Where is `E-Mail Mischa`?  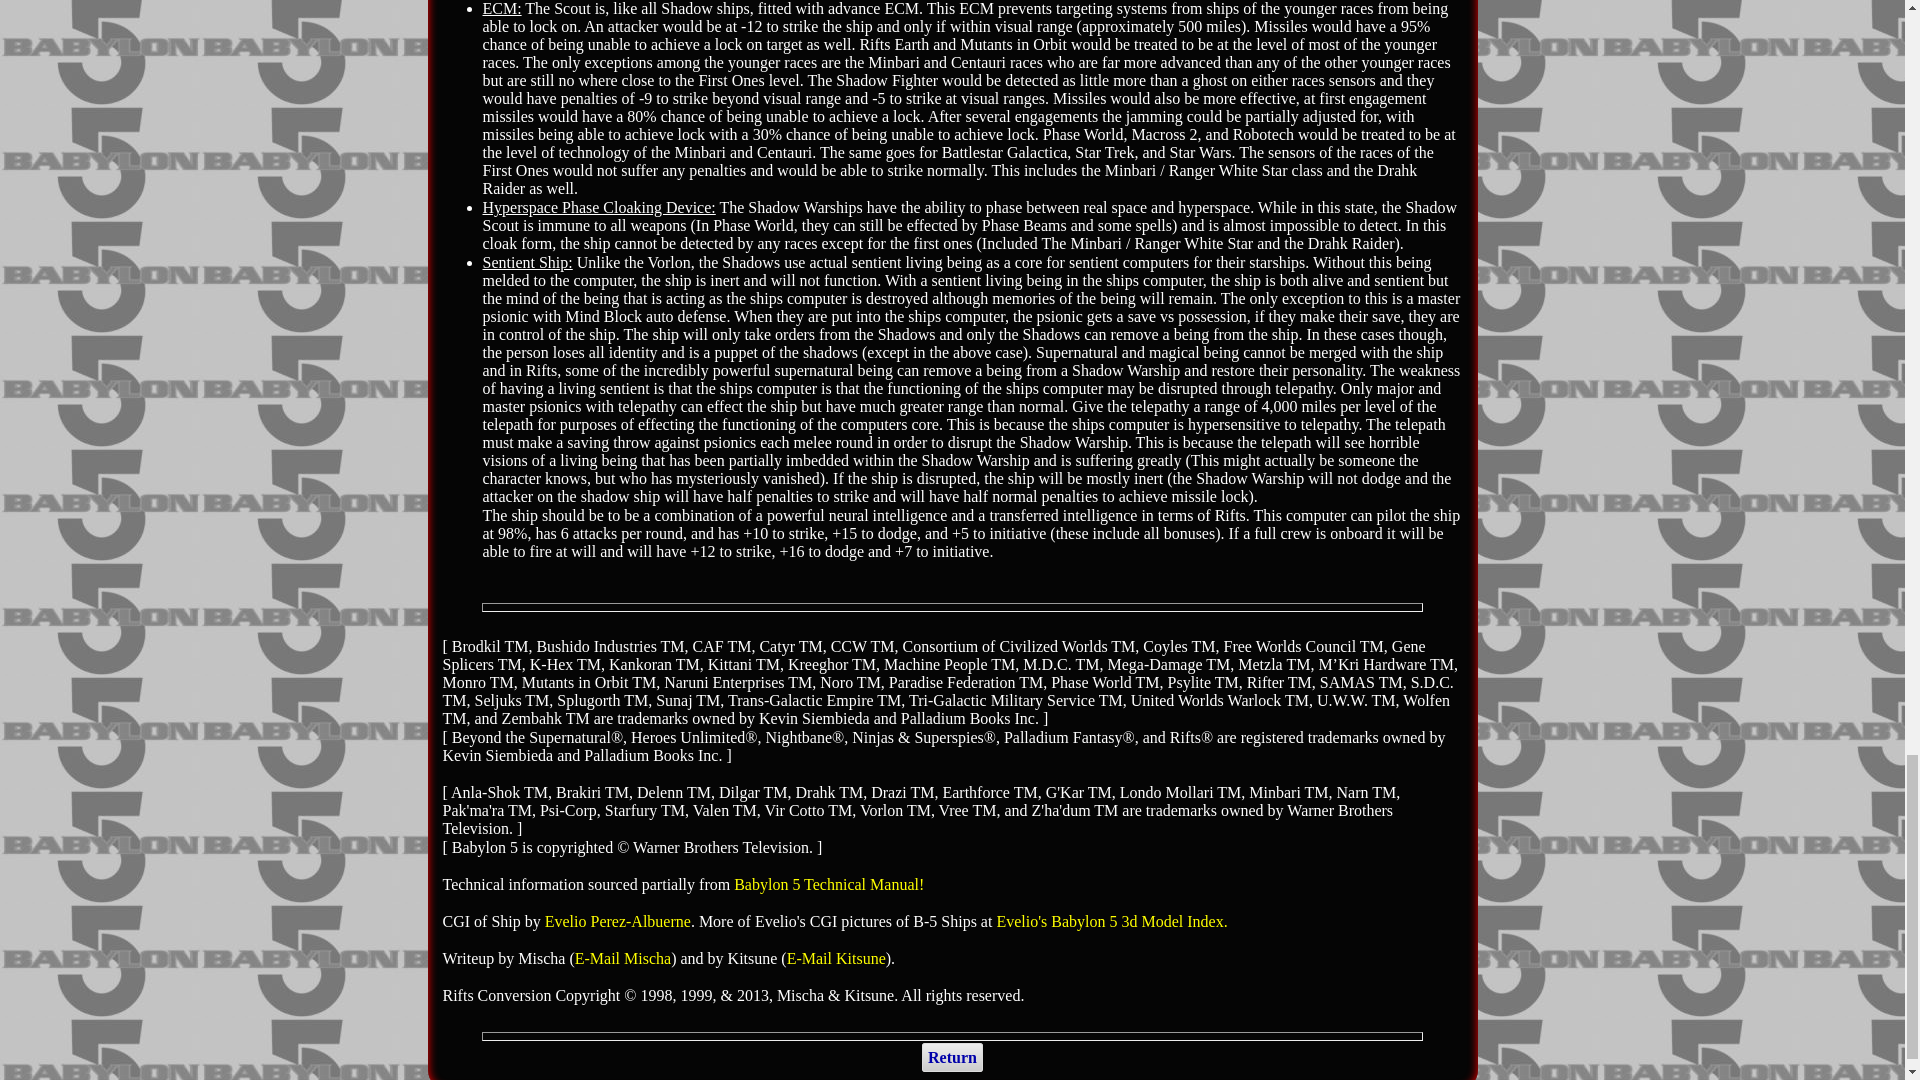
E-Mail Mischa is located at coordinates (622, 958).